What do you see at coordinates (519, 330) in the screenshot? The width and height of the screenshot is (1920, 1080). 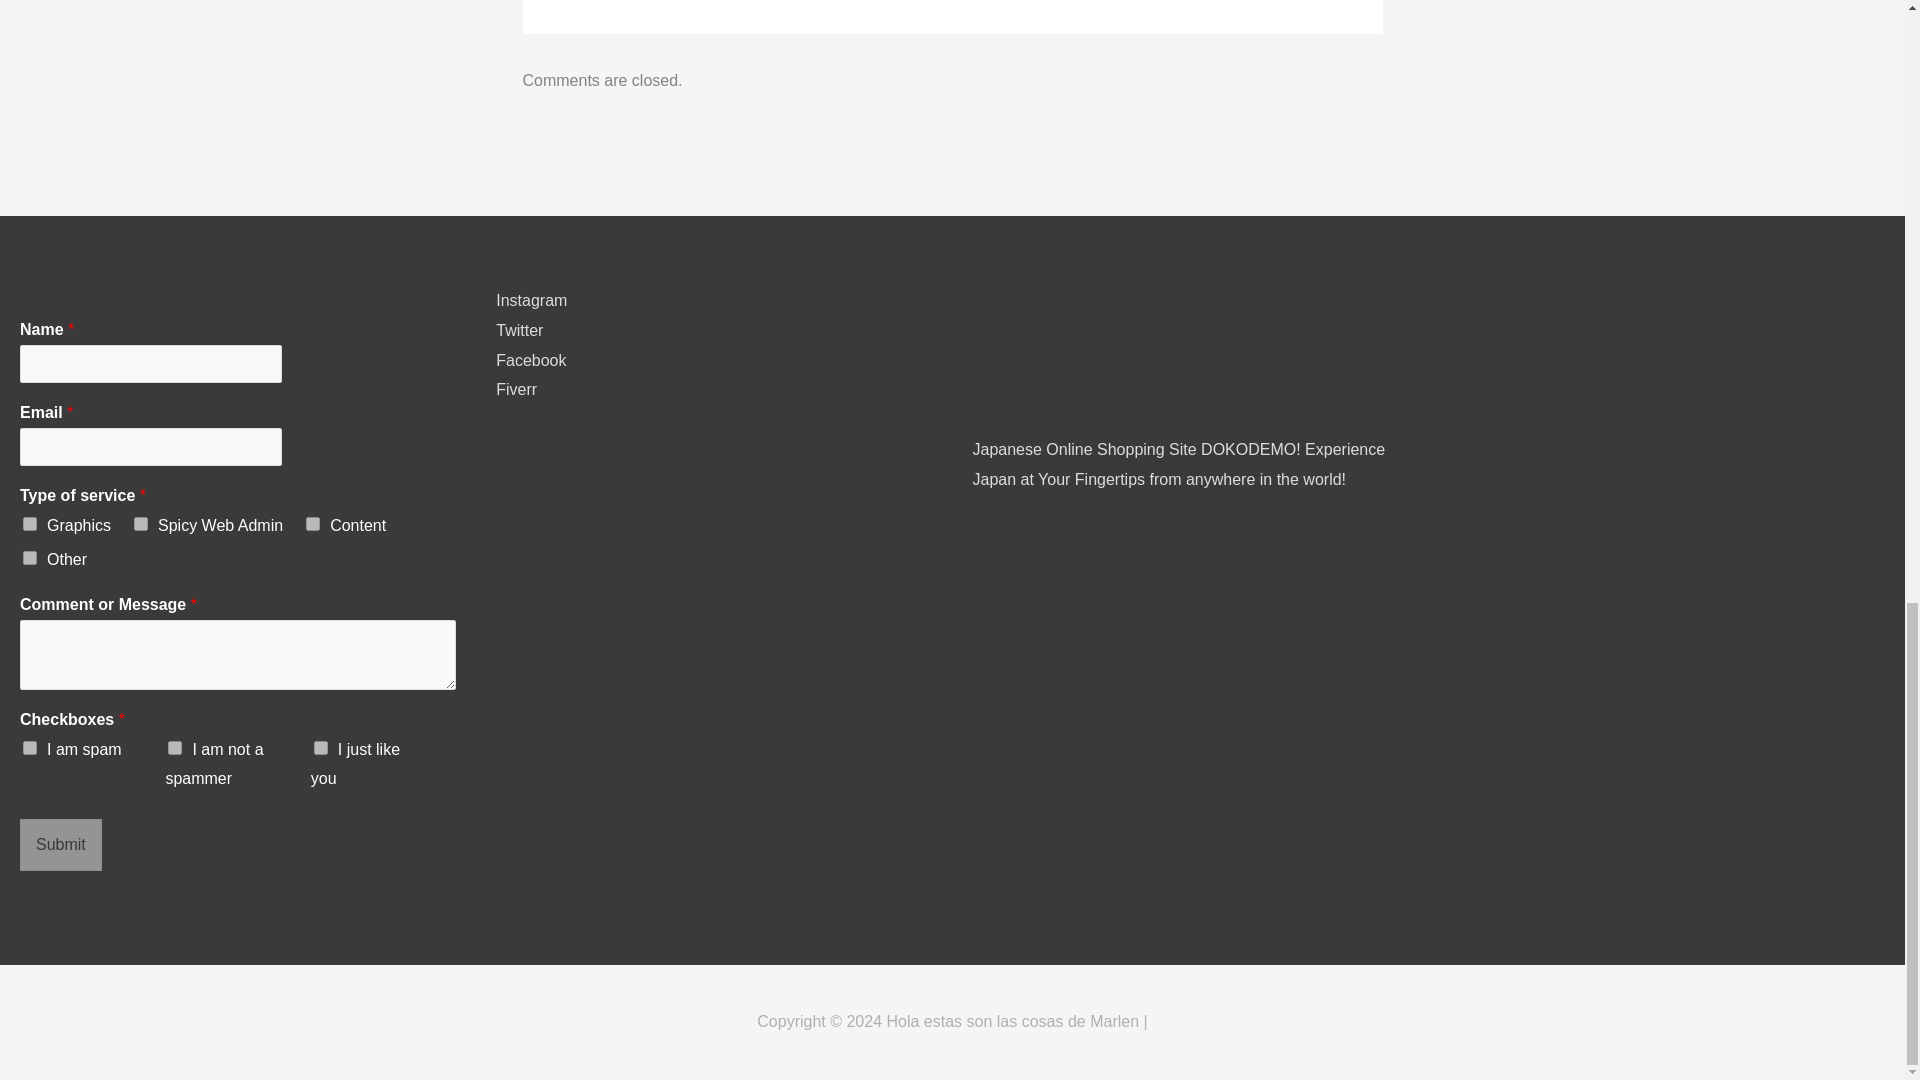 I see `Twitter` at bounding box center [519, 330].